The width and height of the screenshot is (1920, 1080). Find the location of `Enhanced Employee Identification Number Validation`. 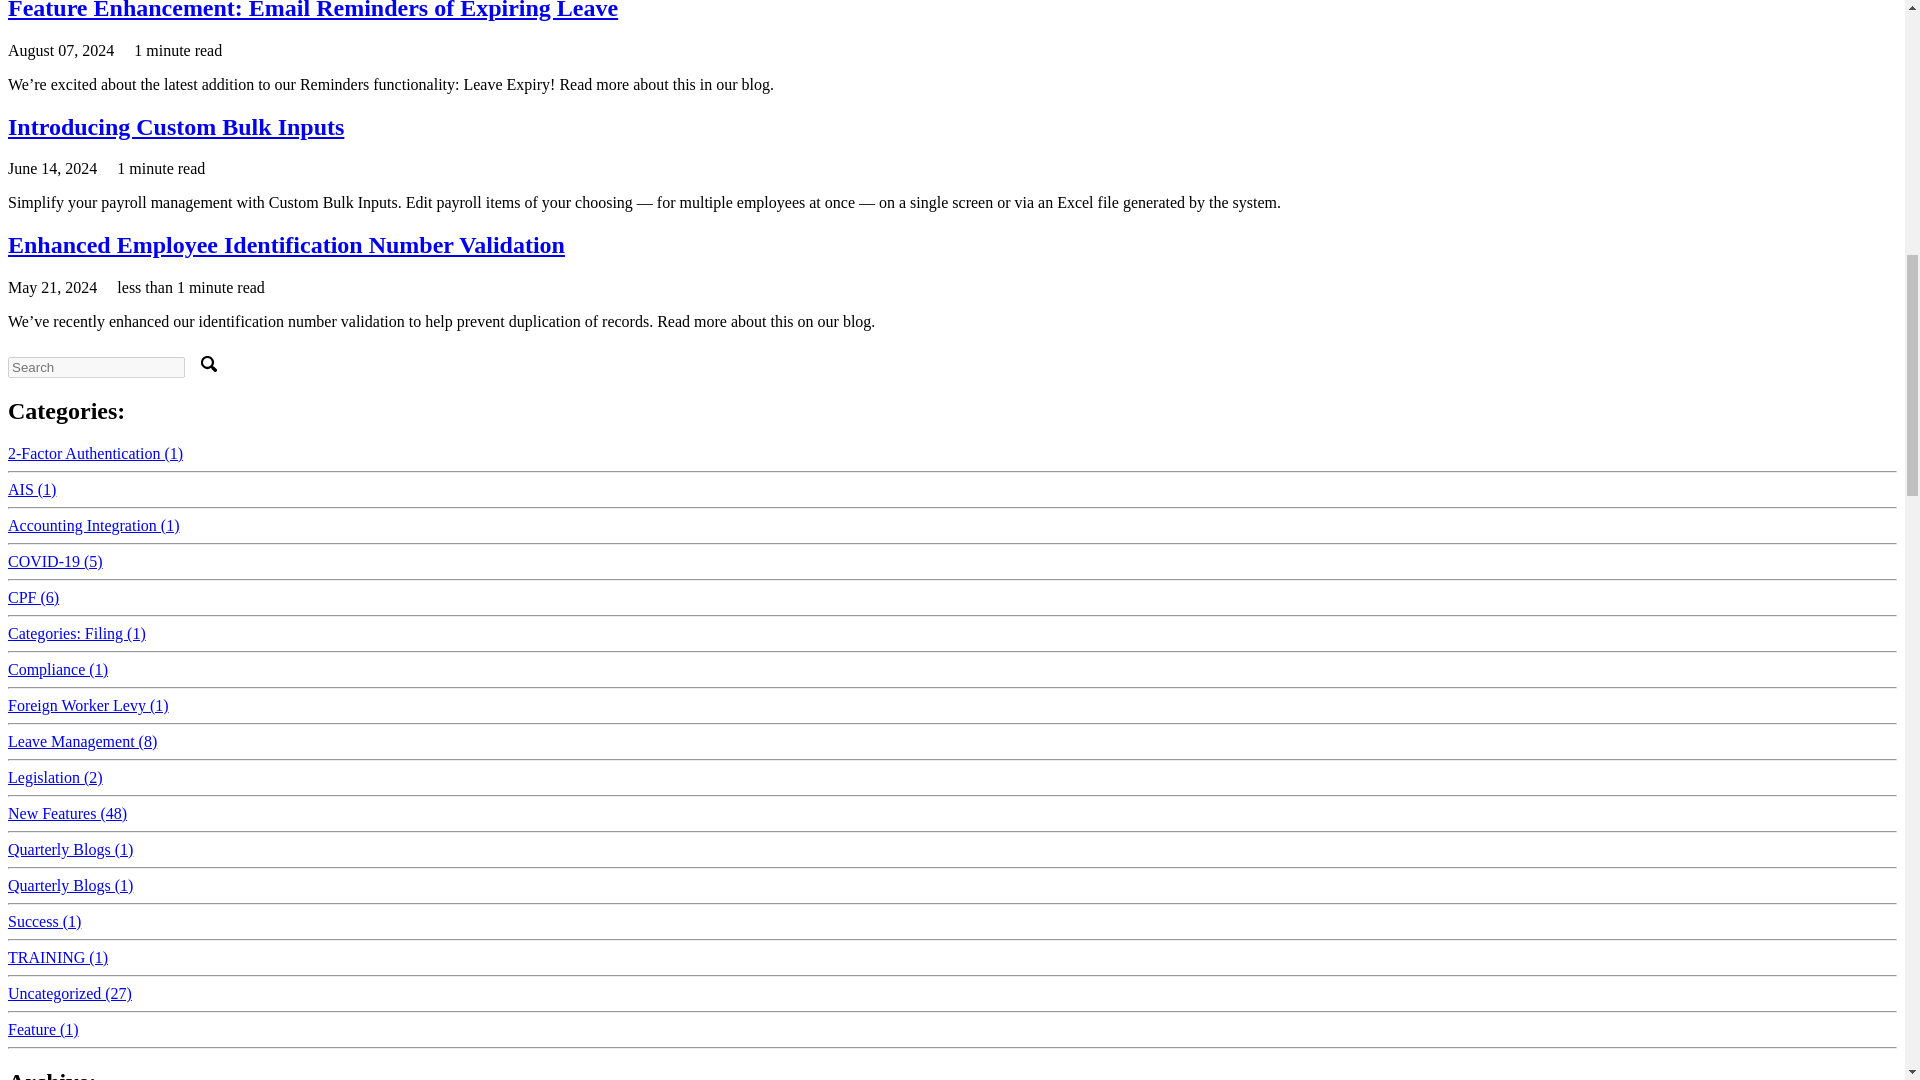

Enhanced Employee Identification Number Validation is located at coordinates (286, 245).